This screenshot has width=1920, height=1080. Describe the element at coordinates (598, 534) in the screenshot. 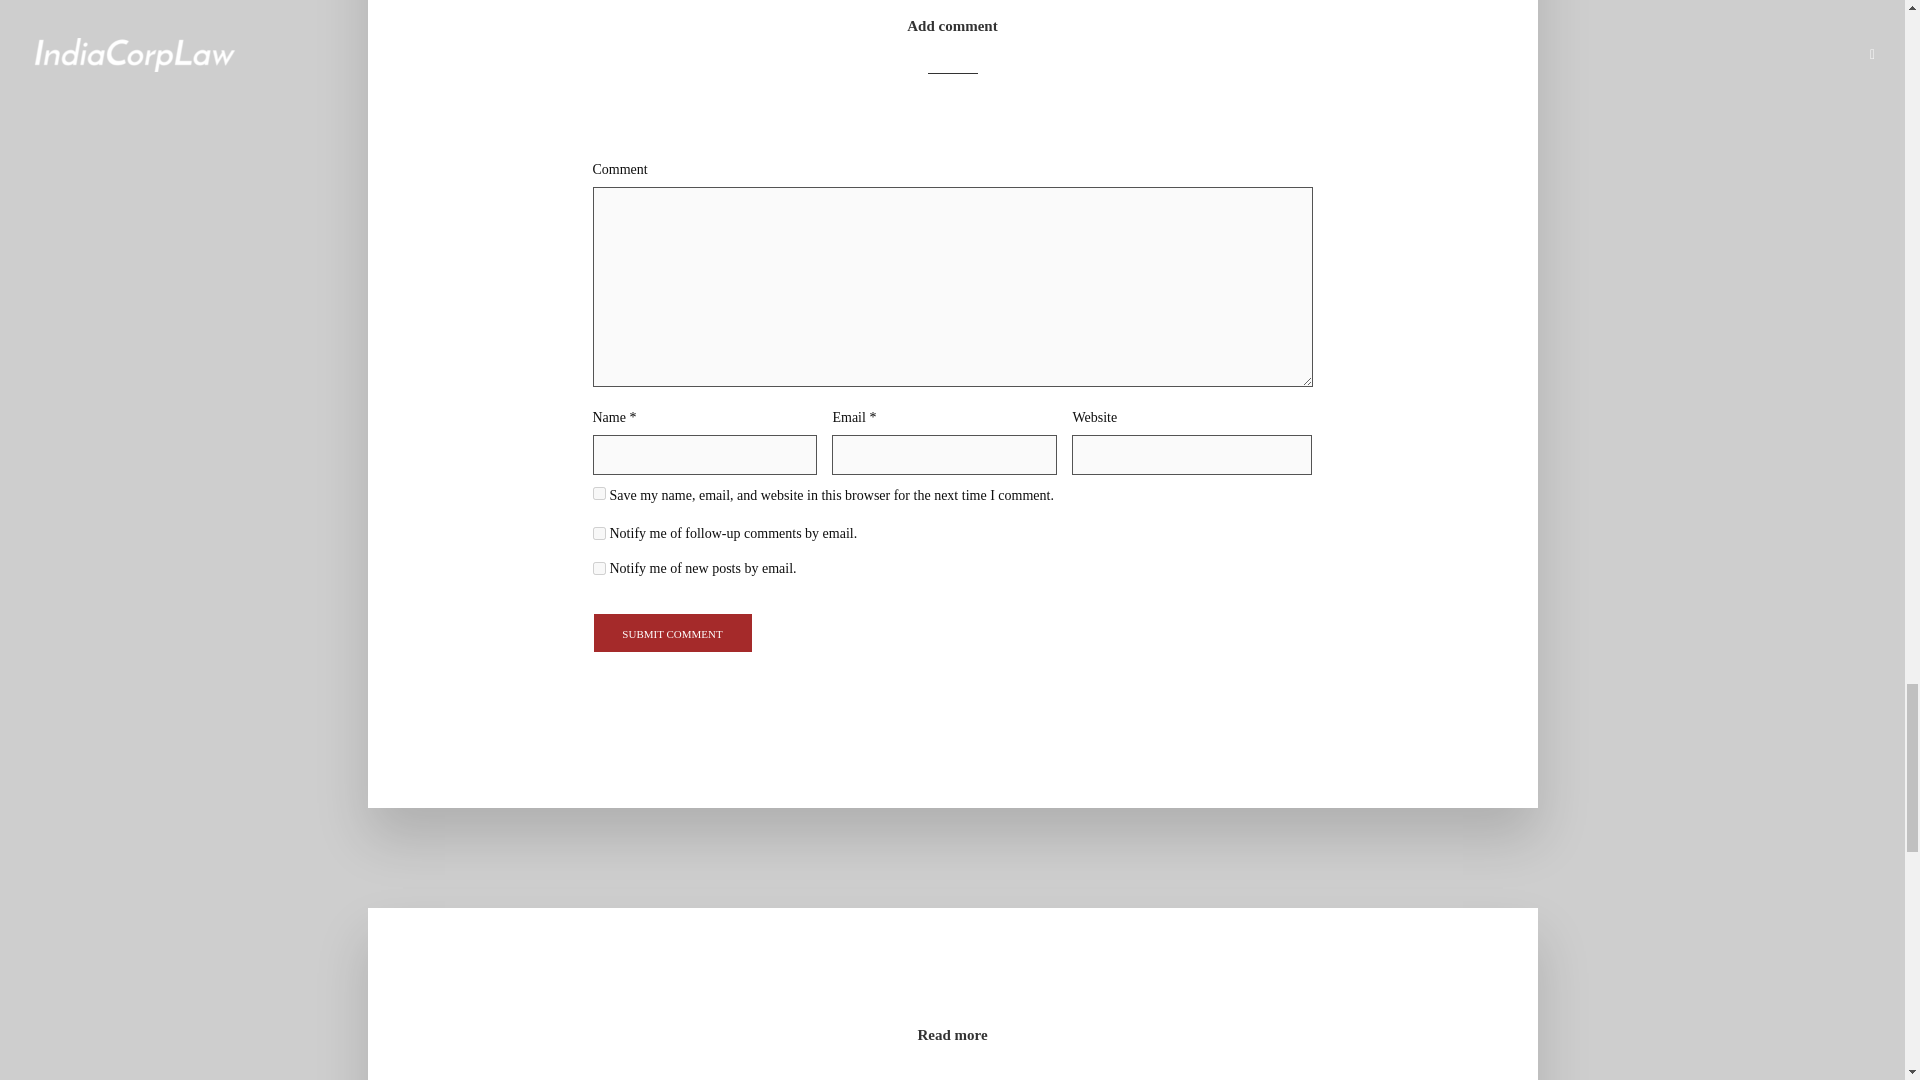

I see `subscribe` at that location.